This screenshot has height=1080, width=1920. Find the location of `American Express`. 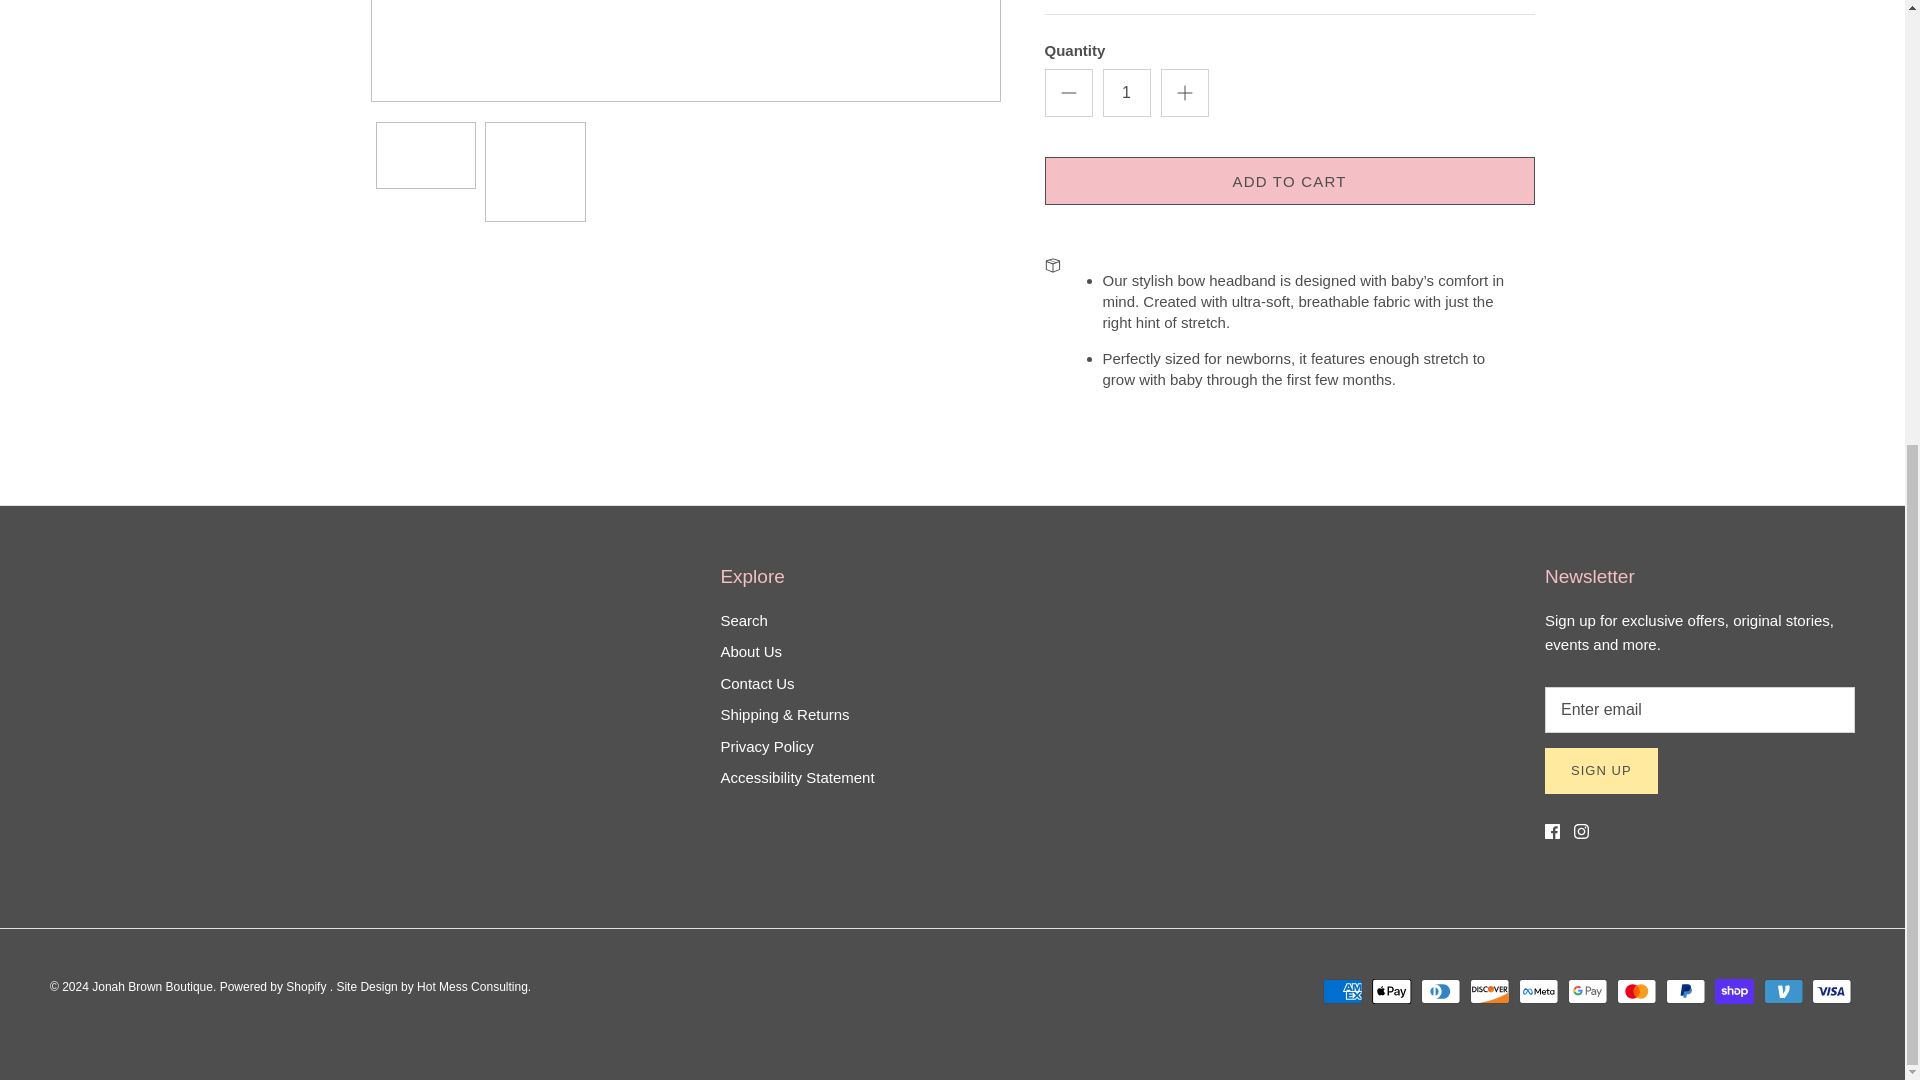

American Express is located at coordinates (1342, 991).